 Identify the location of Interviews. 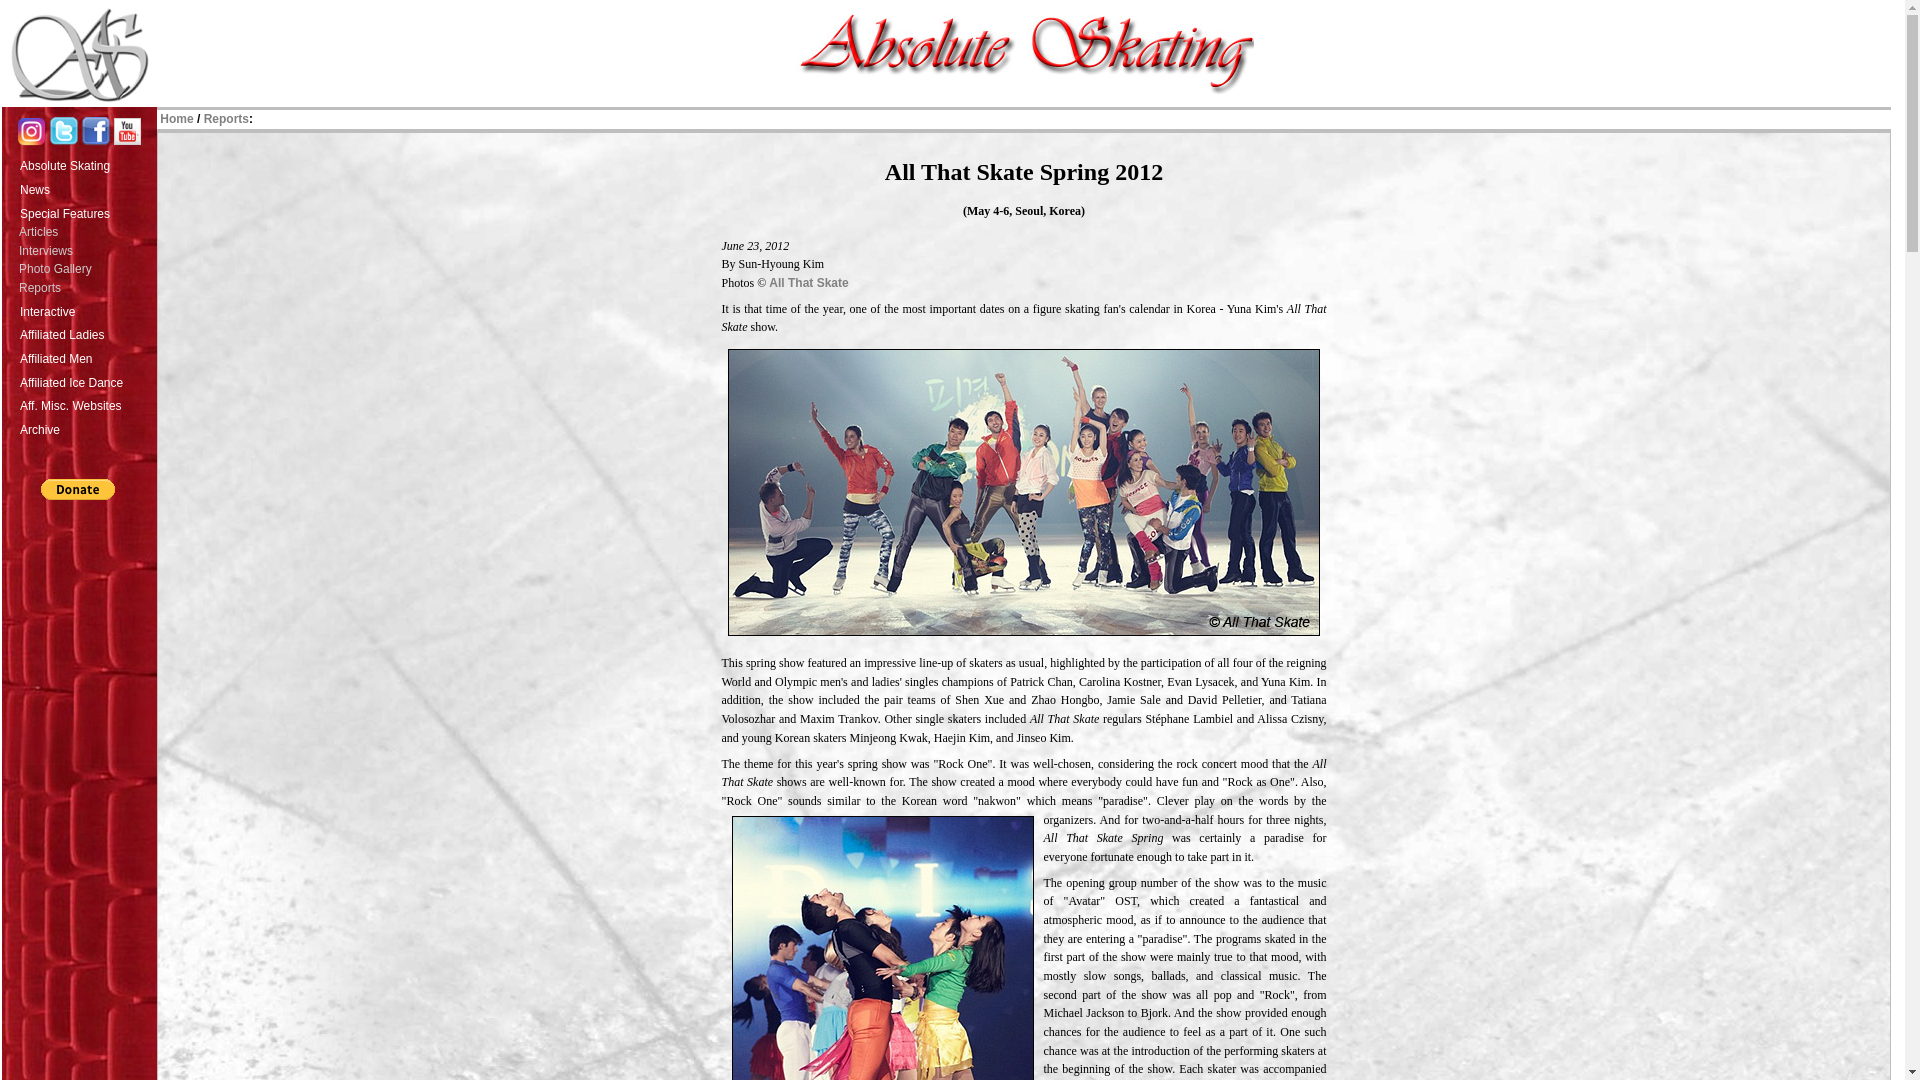
(87, 251).